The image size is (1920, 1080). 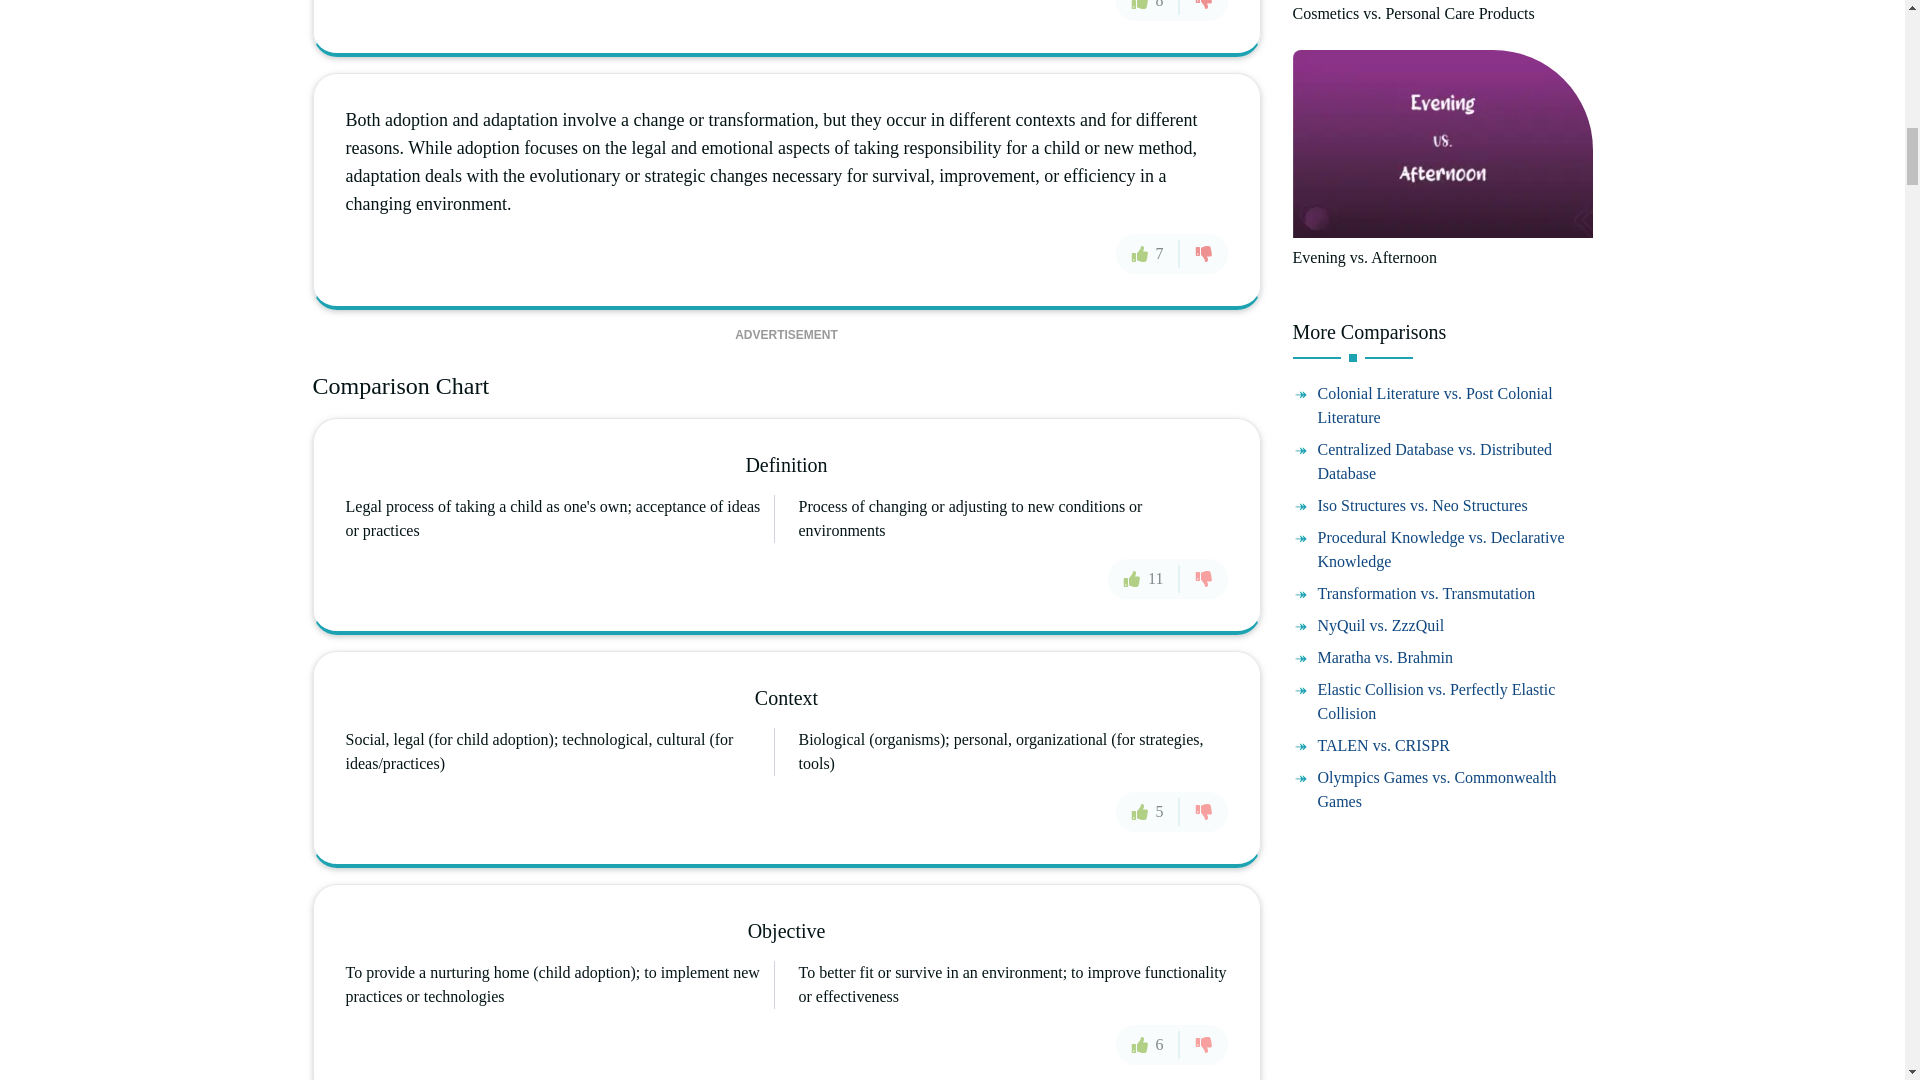 I want to click on 7, so click(x=1148, y=254).